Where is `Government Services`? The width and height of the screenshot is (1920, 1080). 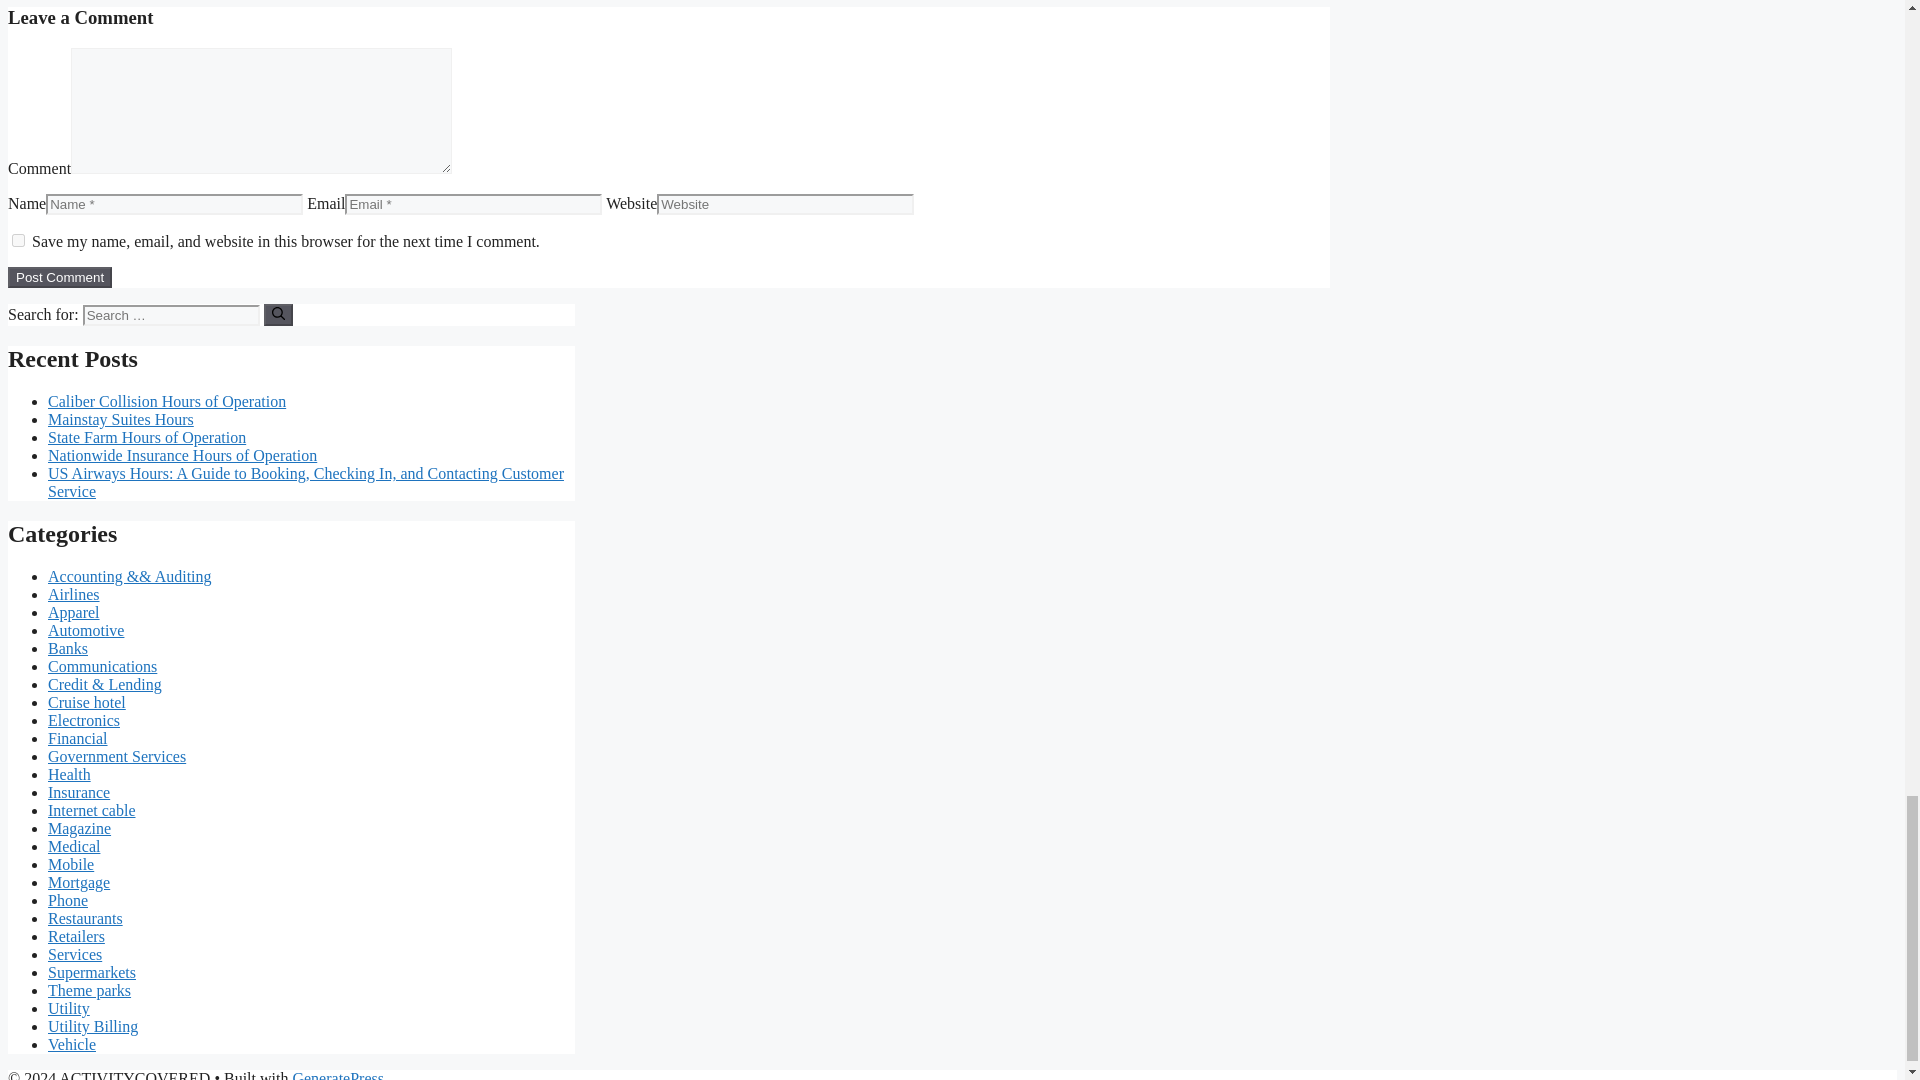 Government Services is located at coordinates (117, 756).